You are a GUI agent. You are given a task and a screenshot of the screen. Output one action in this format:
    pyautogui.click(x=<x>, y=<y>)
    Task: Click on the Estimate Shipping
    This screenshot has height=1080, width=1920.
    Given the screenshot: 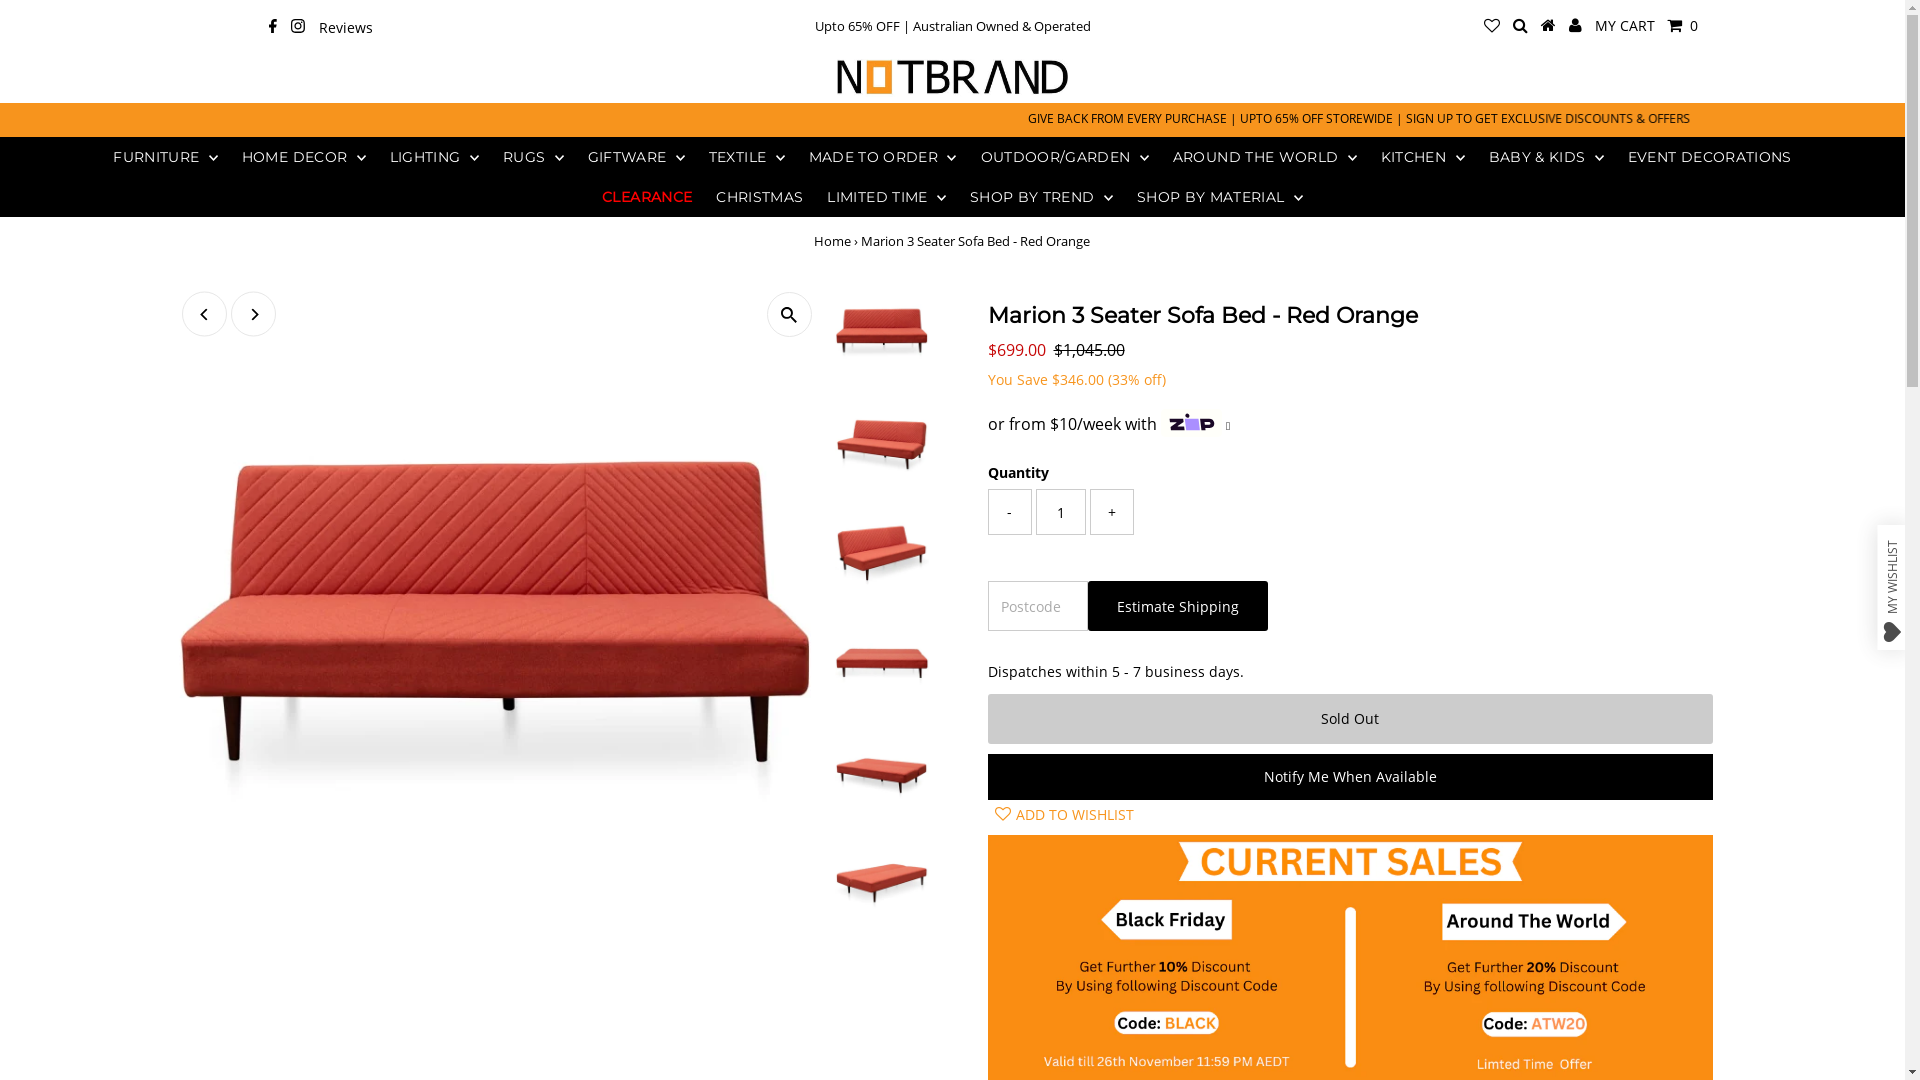 What is the action you would take?
    pyautogui.click(x=1178, y=606)
    